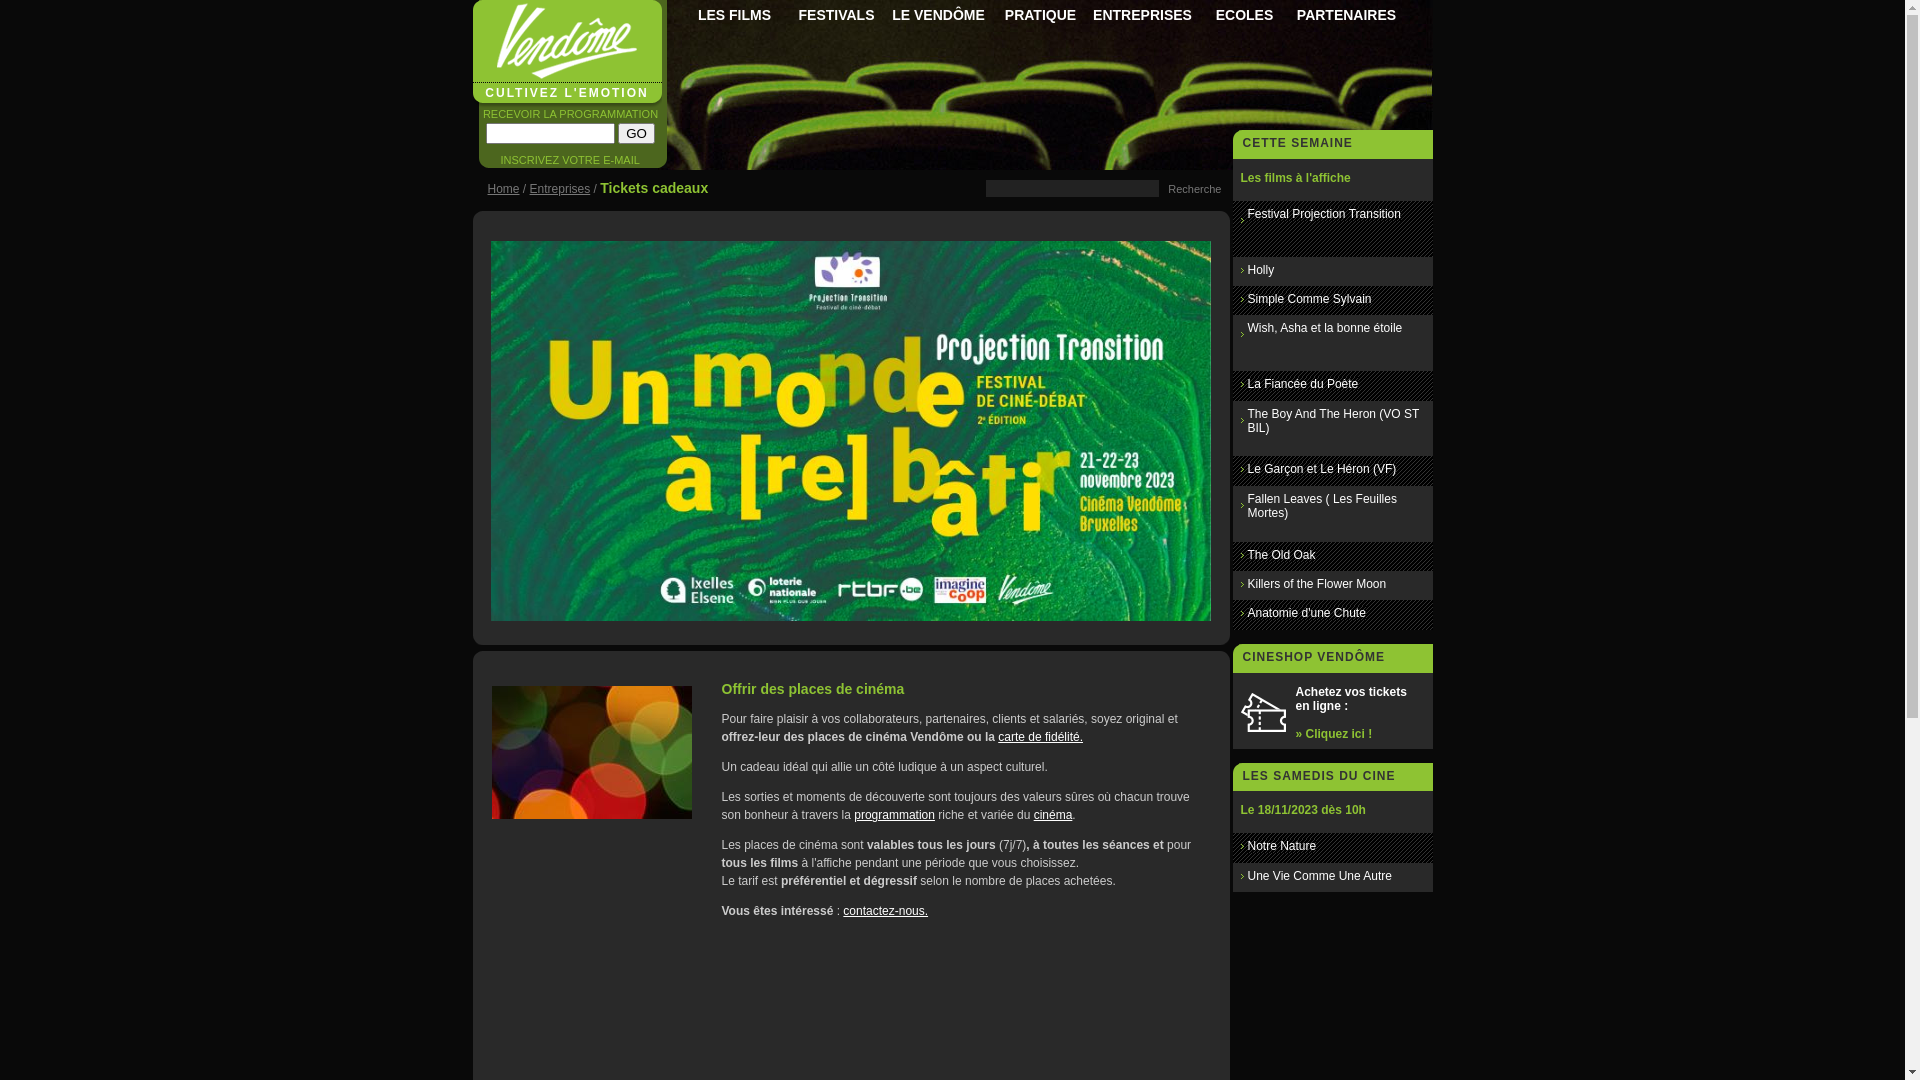  I want to click on Une Vie Comme Une Autre, so click(1320, 876).